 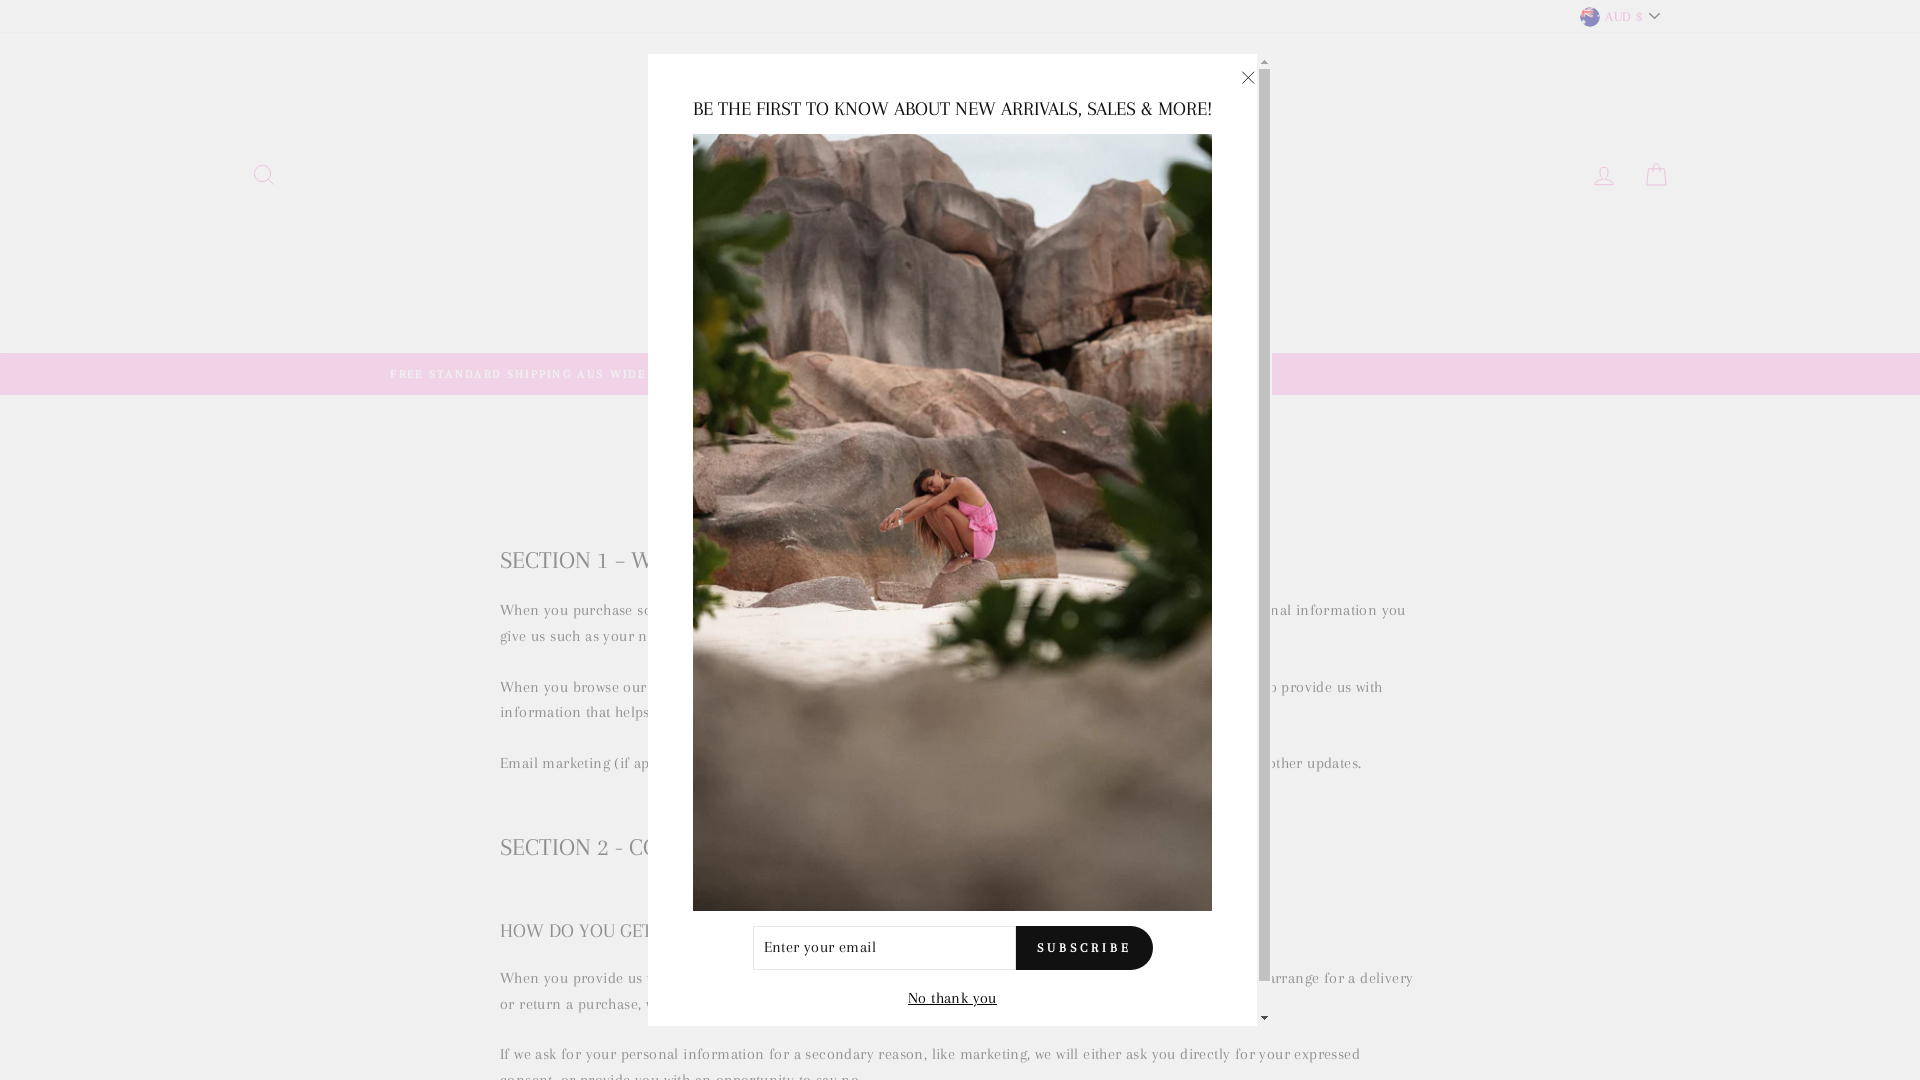 What do you see at coordinates (1620, 16) in the screenshot?
I see `AUD $` at bounding box center [1620, 16].